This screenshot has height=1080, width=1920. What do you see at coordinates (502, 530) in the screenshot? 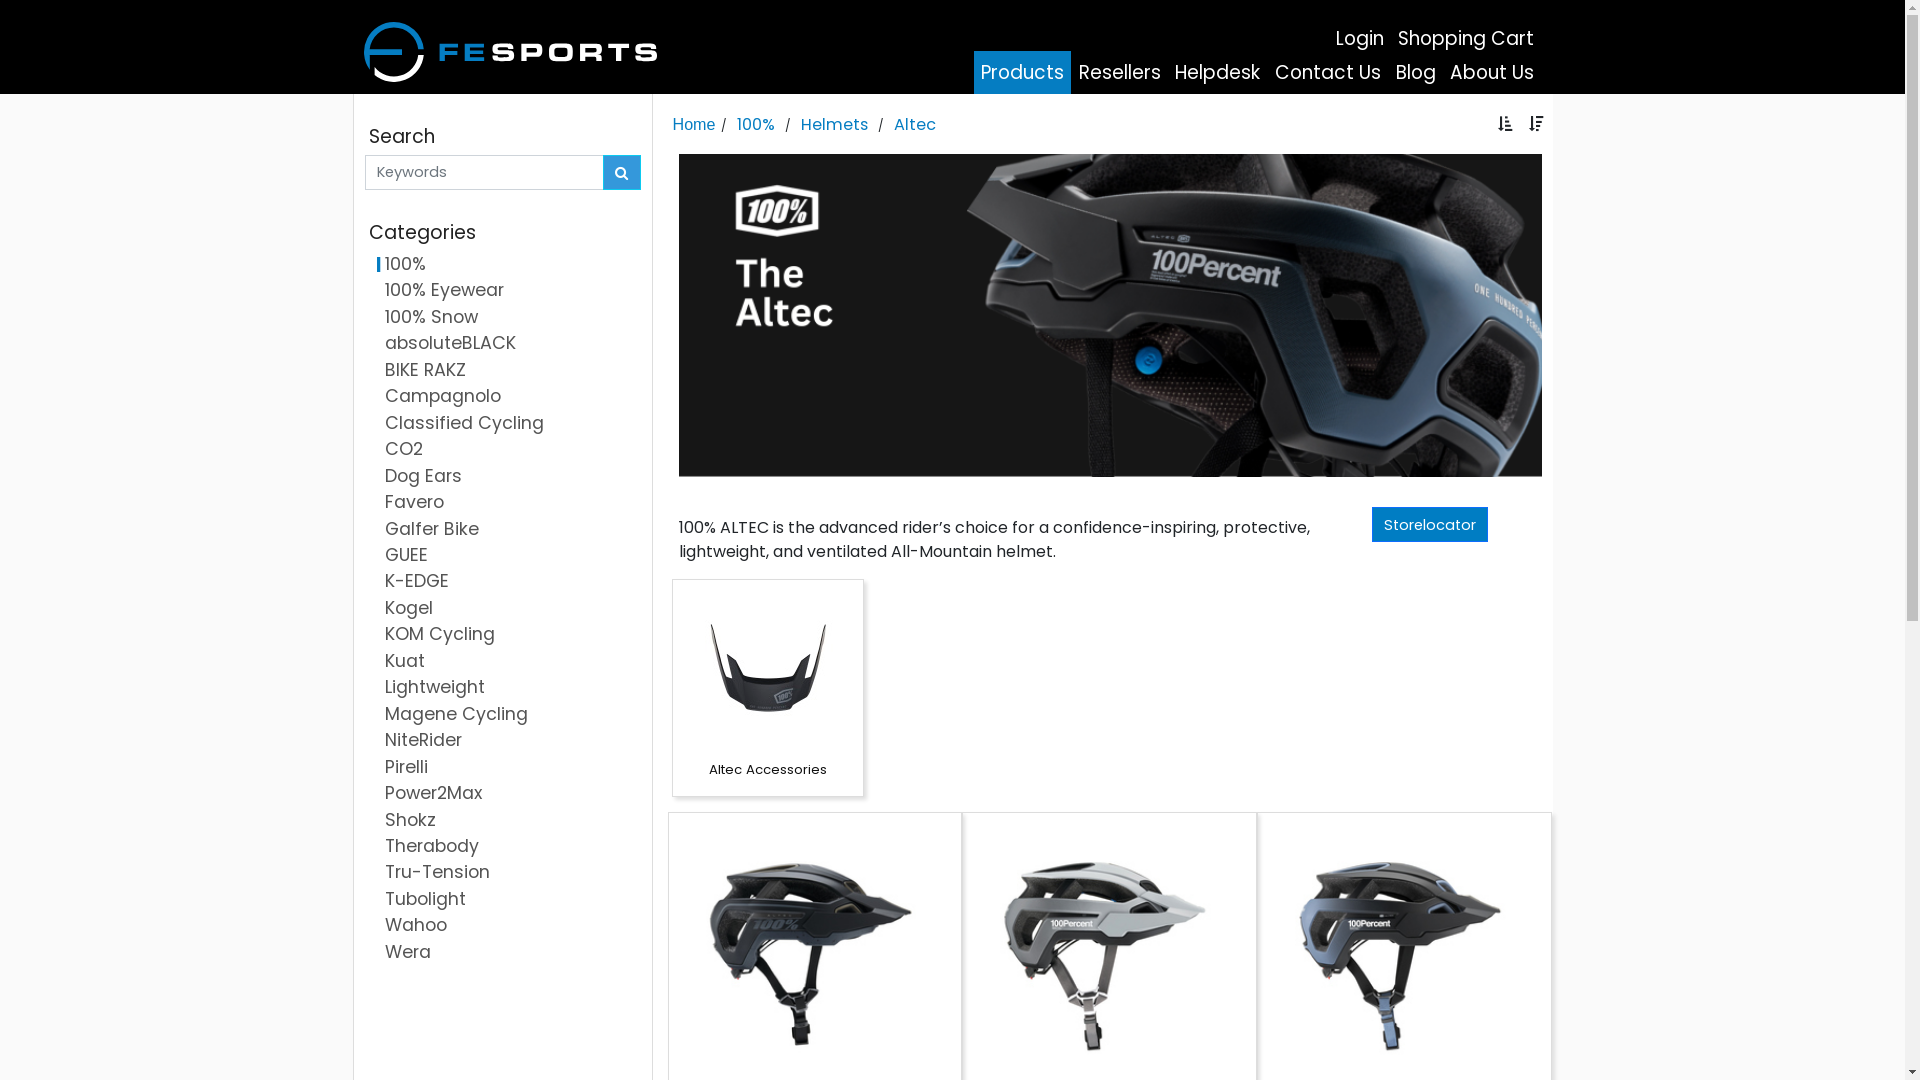
I see `Galfer Bike` at bounding box center [502, 530].